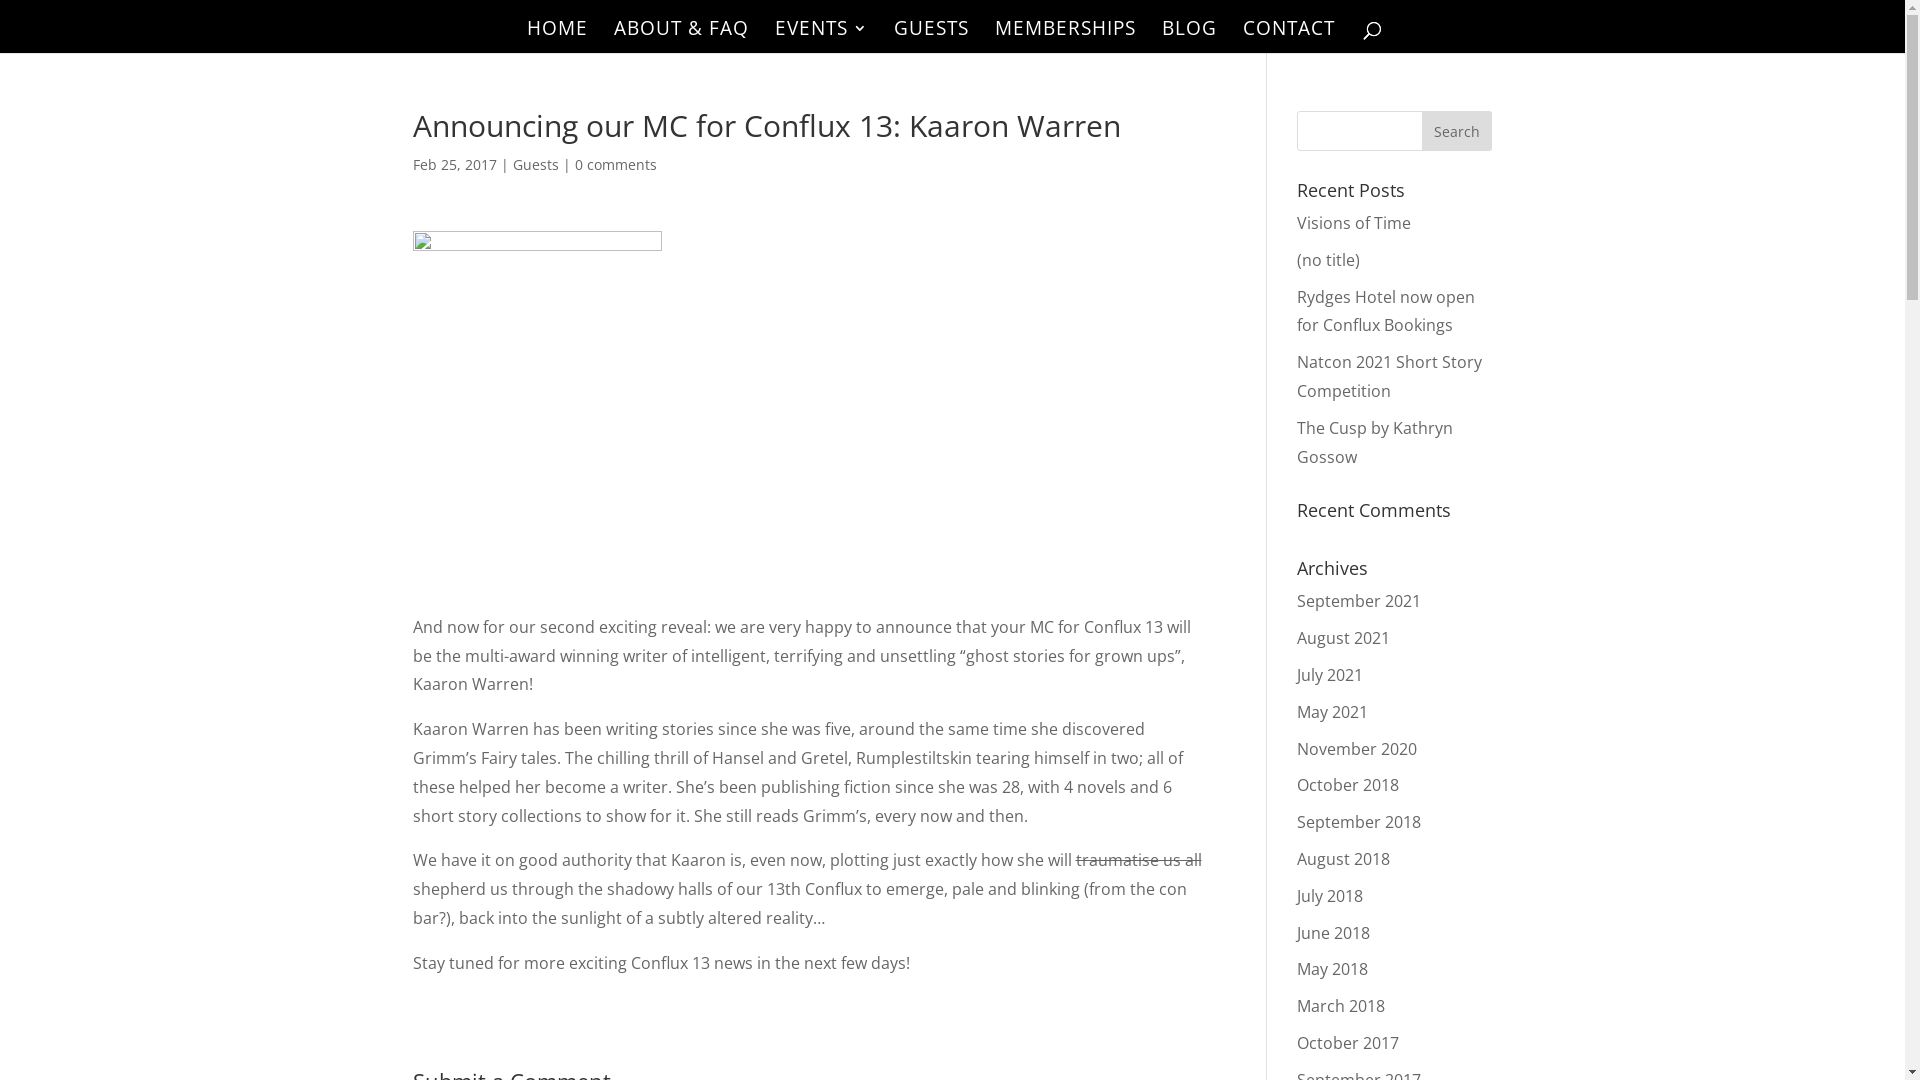 The image size is (1920, 1080). I want to click on July 2018, so click(1330, 896).